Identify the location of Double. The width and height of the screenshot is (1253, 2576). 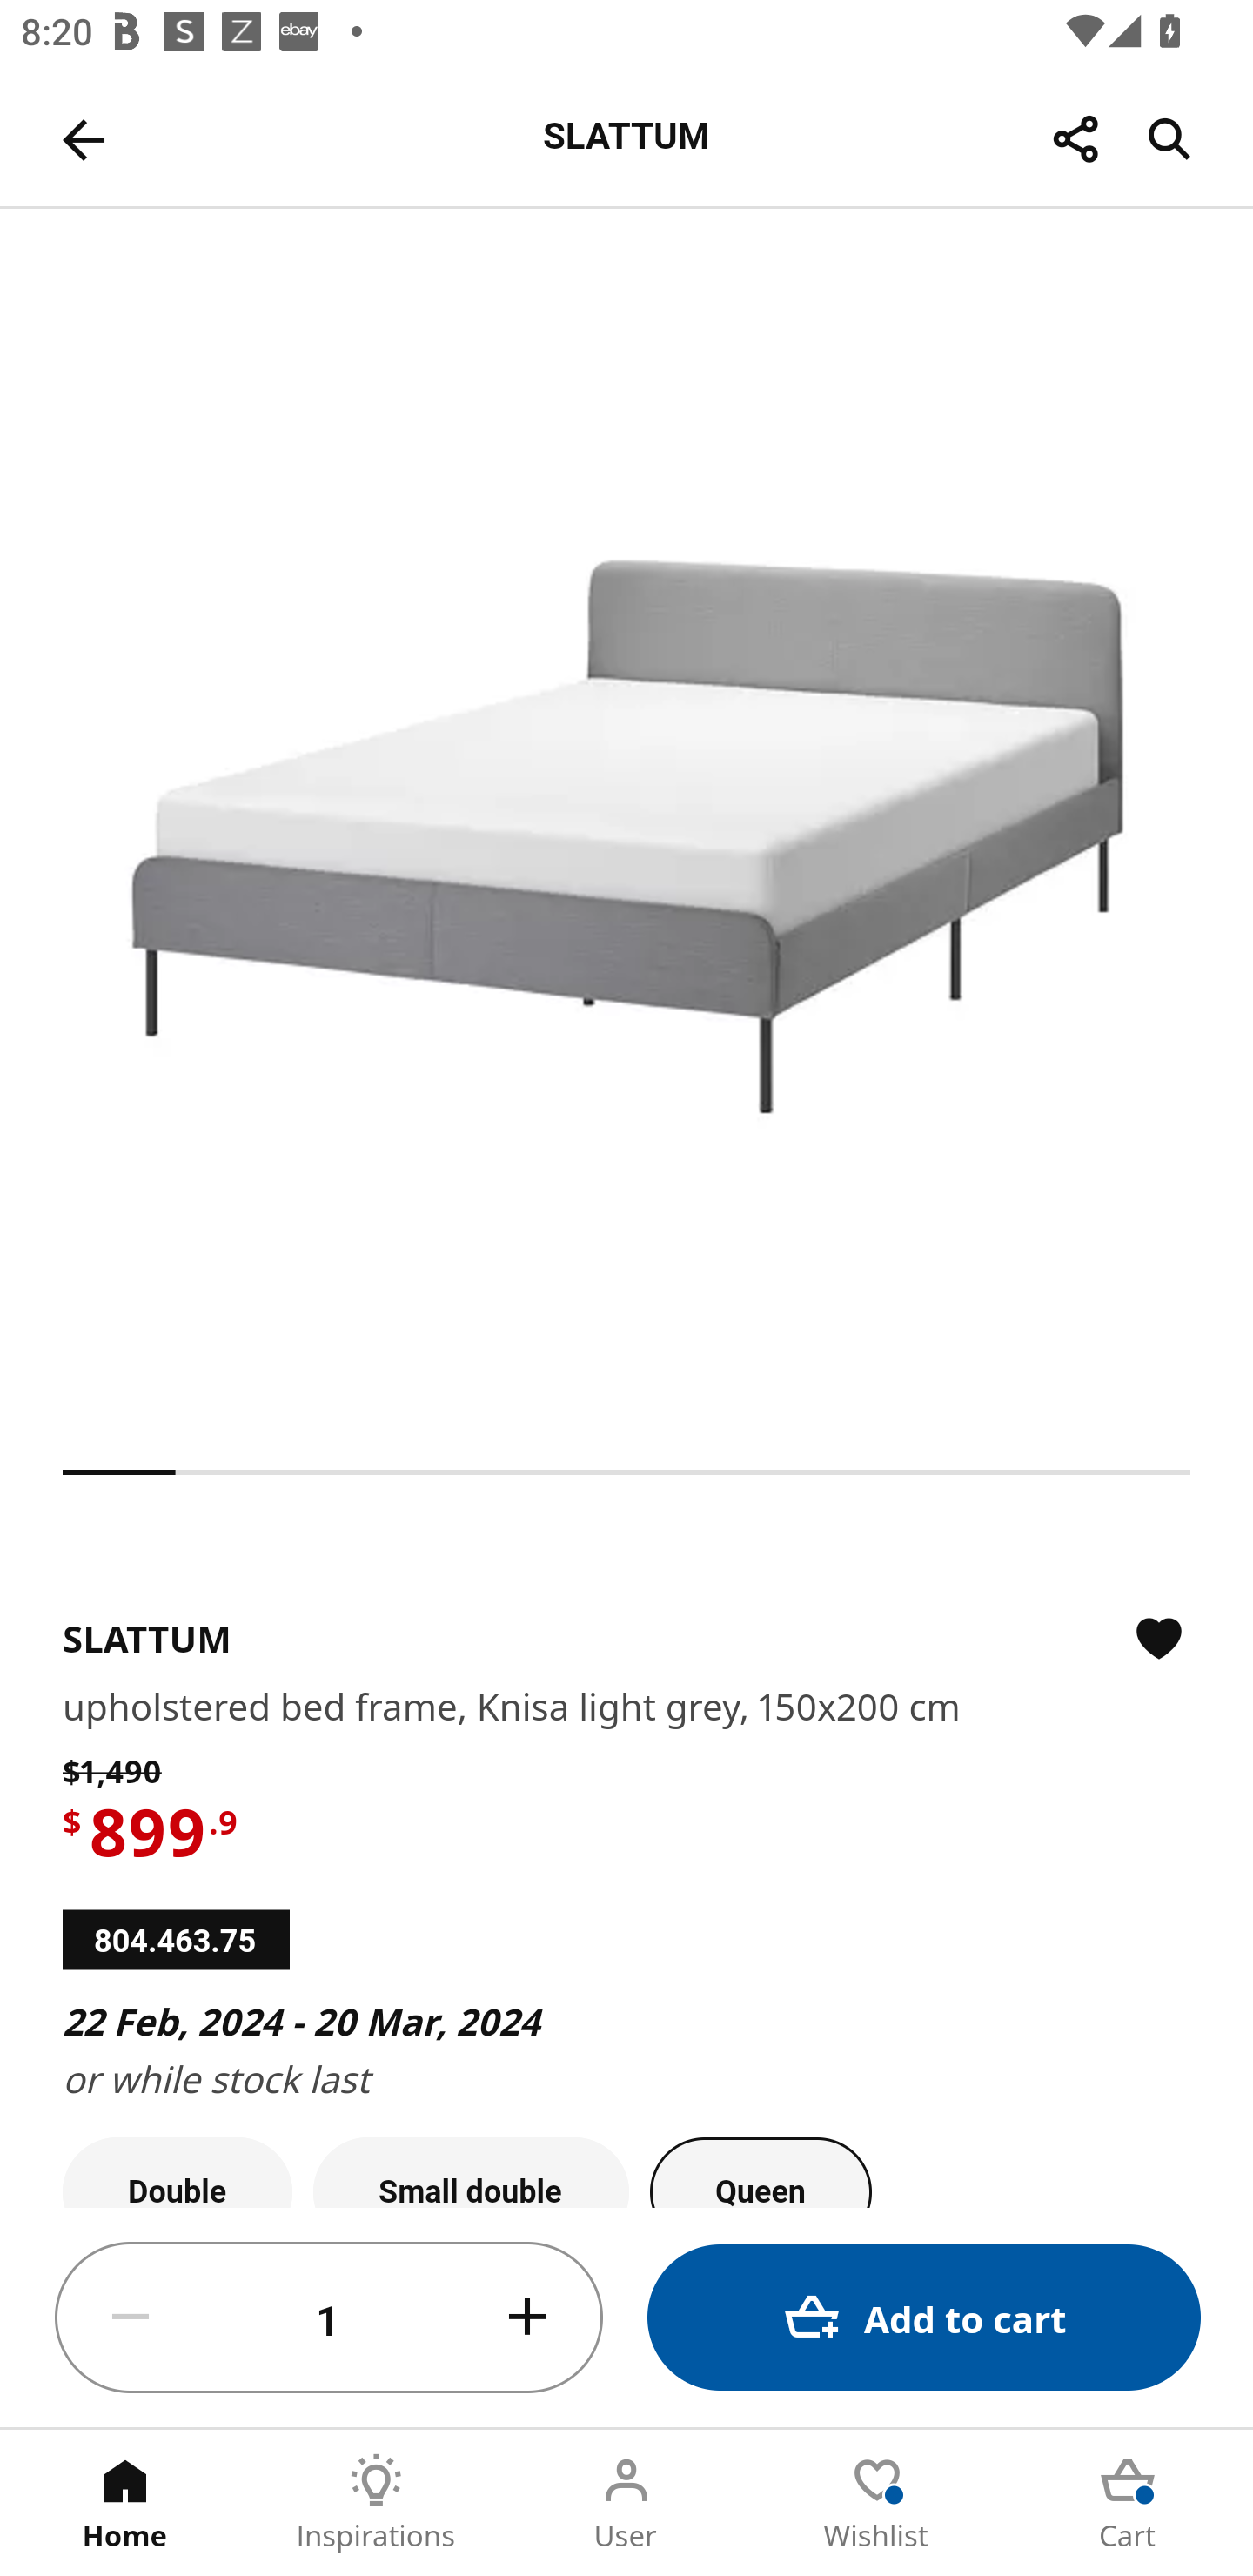
(178, 2172).